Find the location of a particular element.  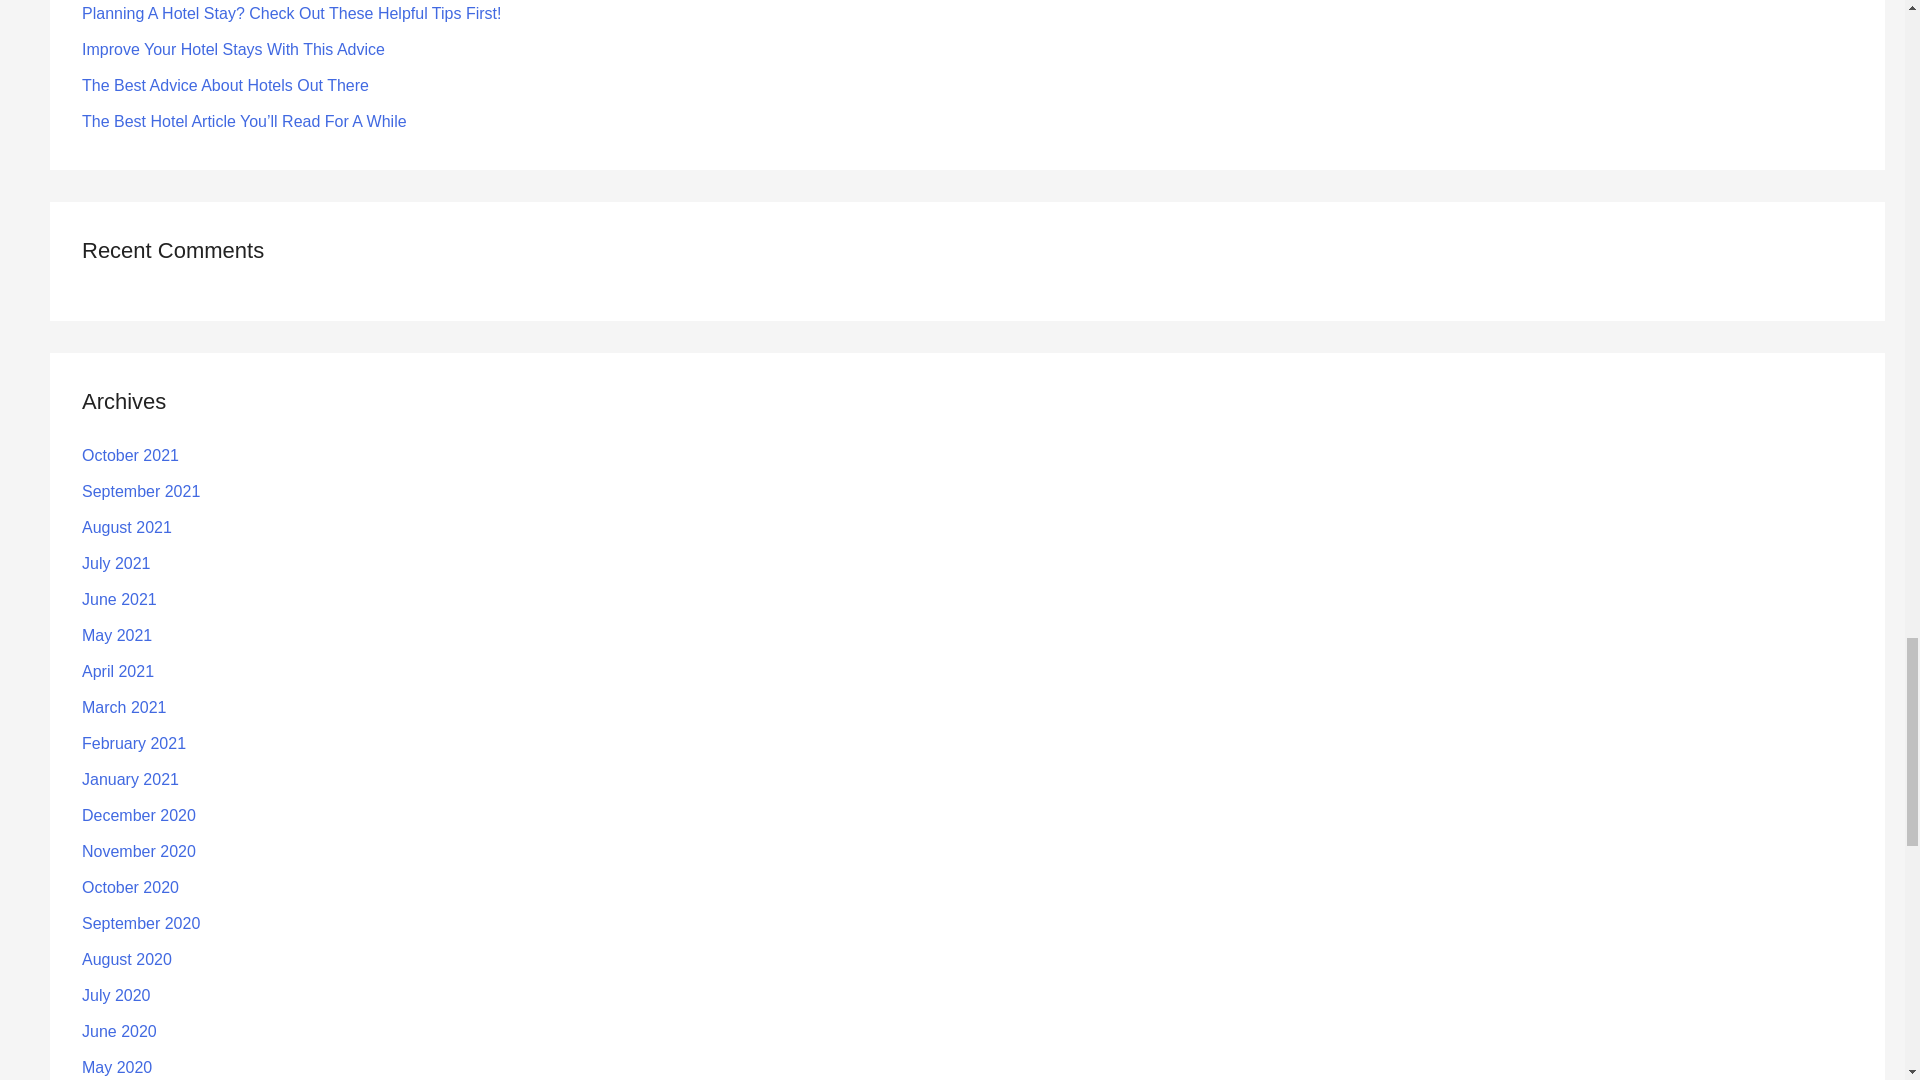

February 2021 is located at coordinates (134, 743).